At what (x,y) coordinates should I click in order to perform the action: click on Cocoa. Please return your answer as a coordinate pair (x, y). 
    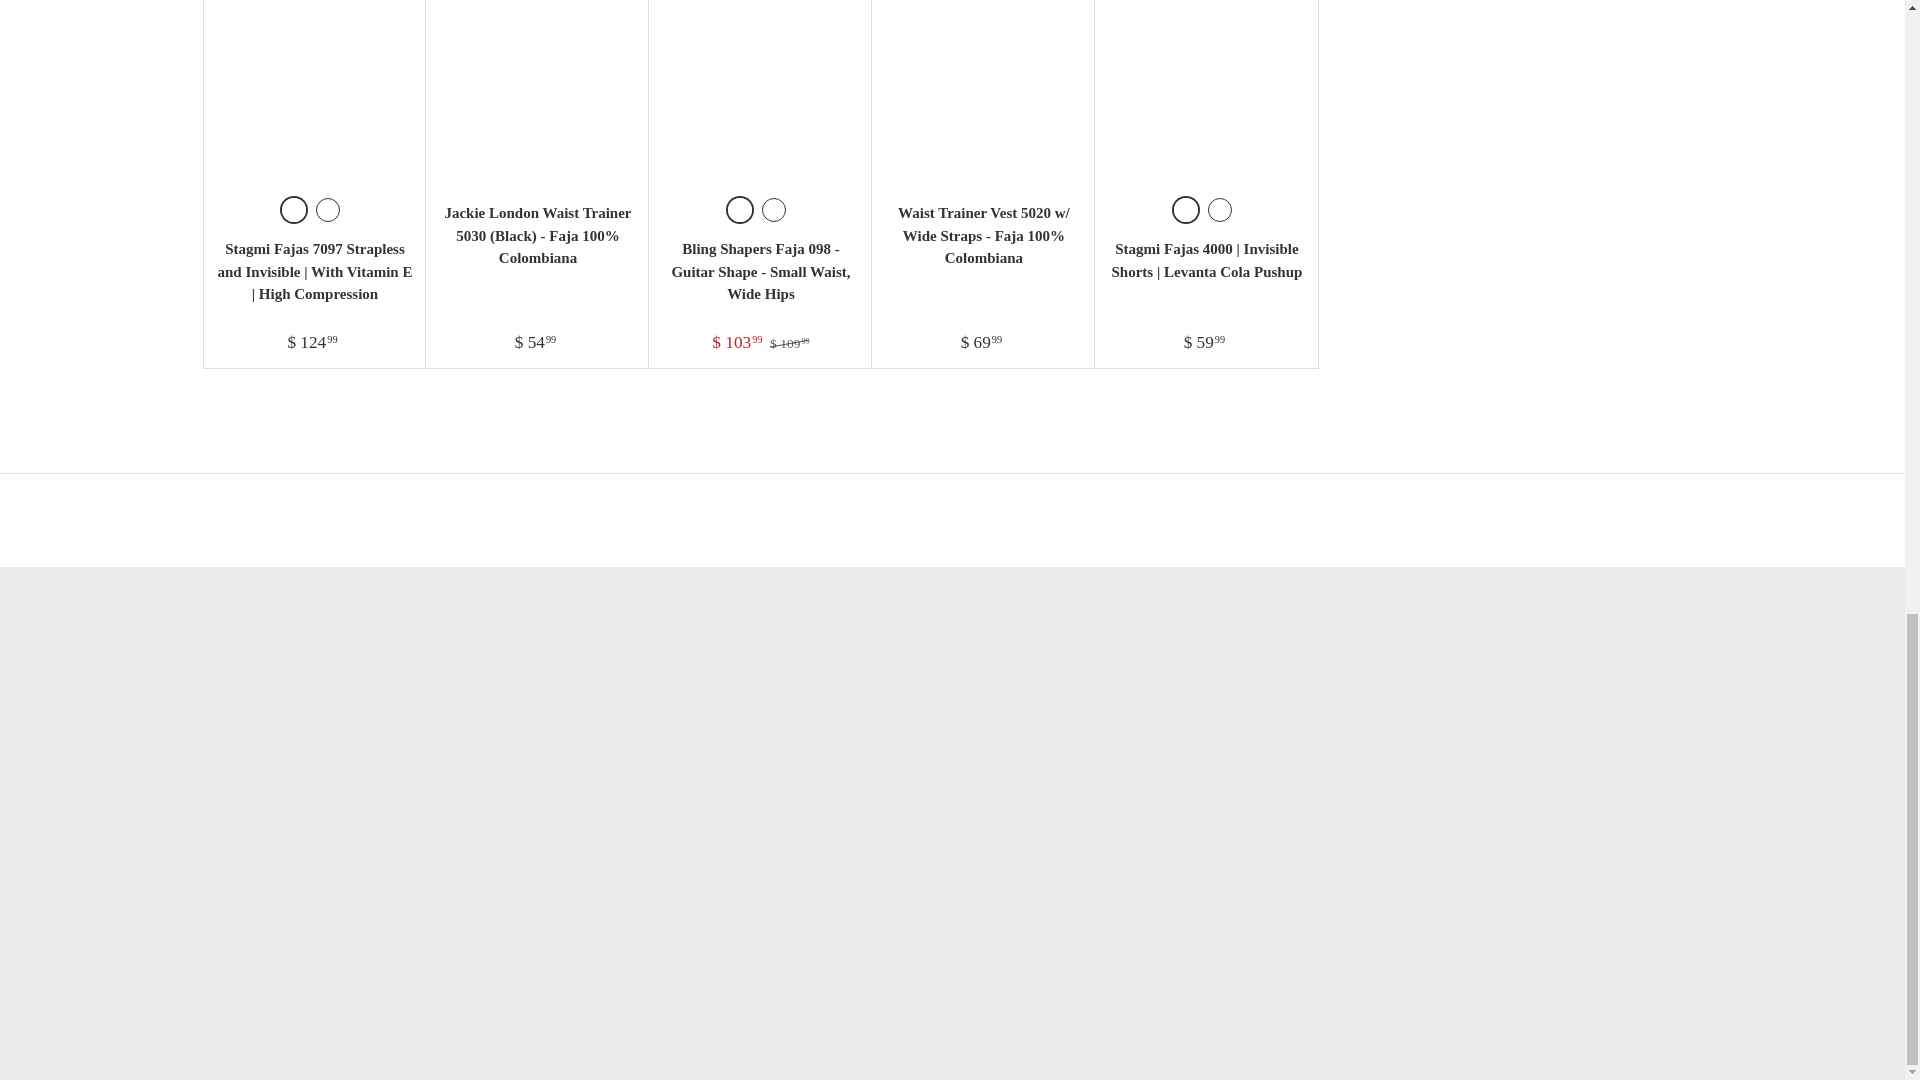
    Looking at the image, I should click on (328, 210).